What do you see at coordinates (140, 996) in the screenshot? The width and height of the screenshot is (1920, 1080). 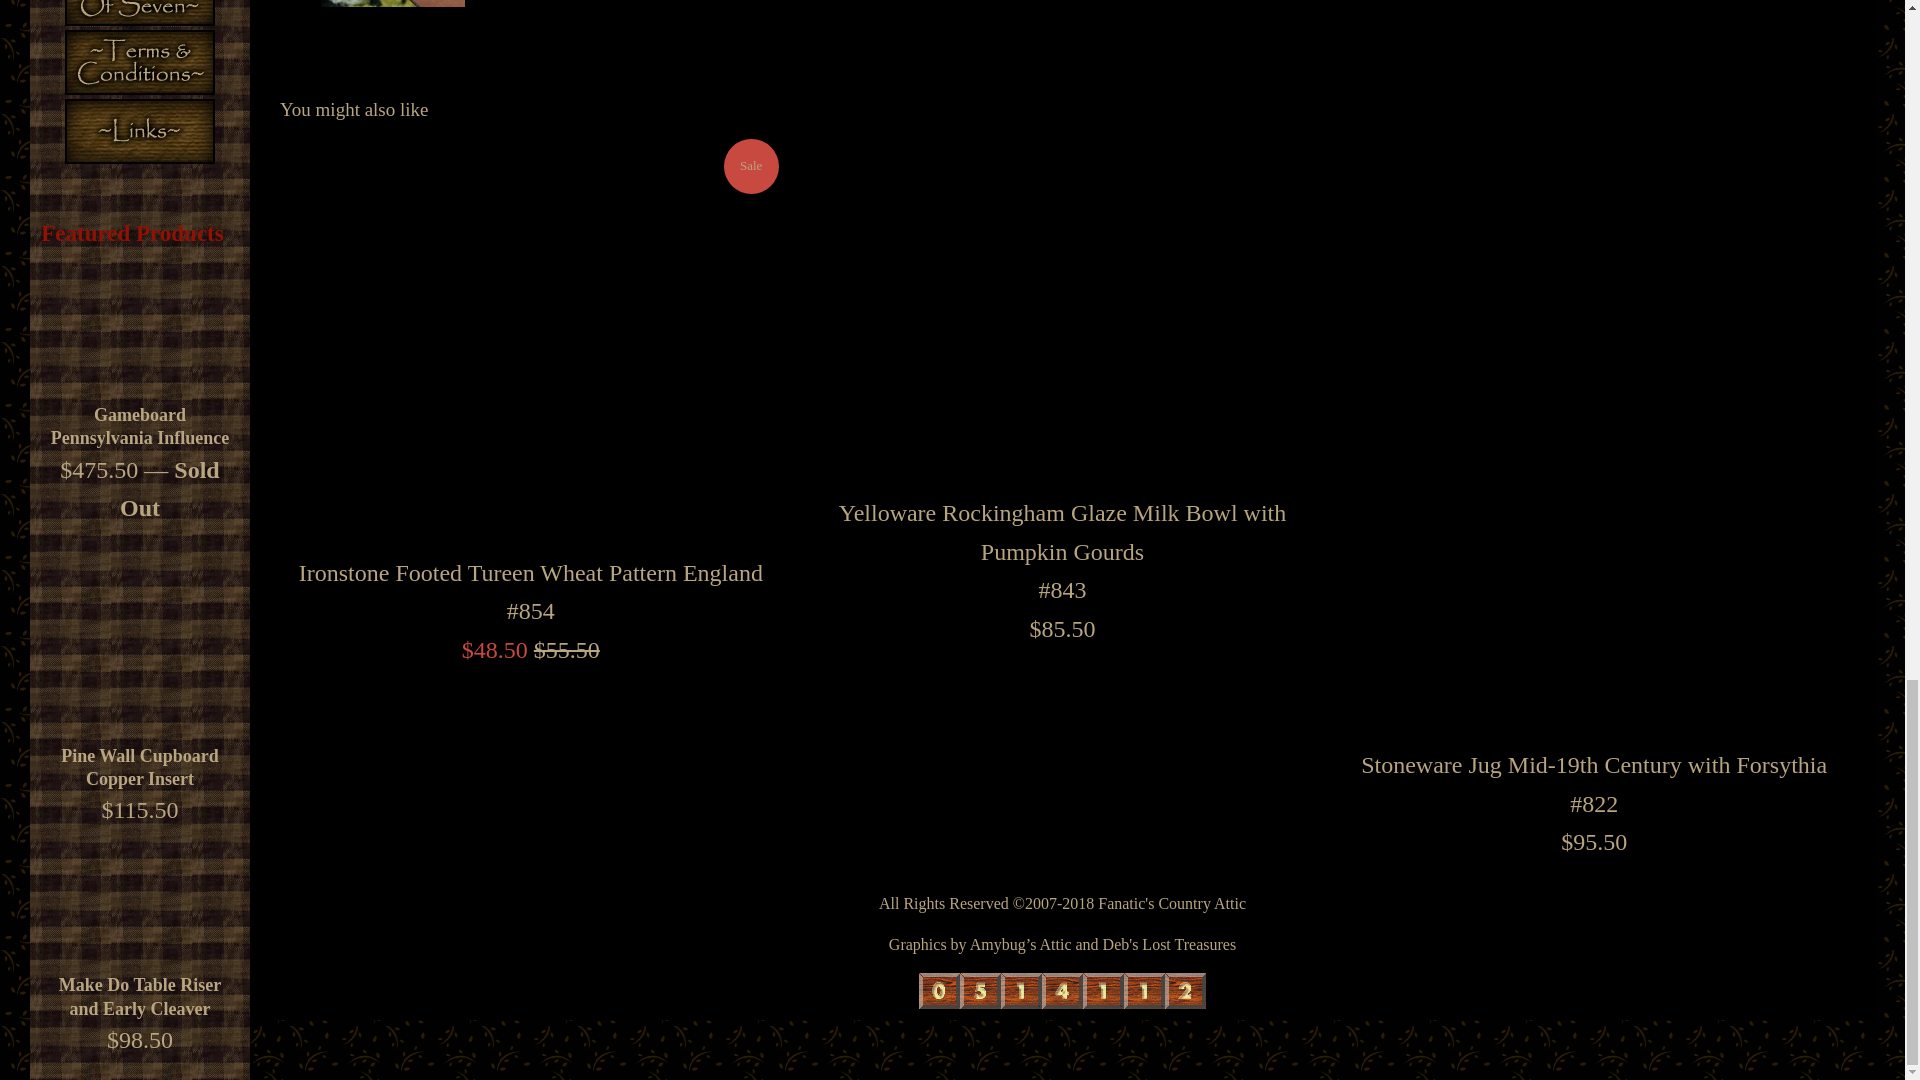 I see `Make Do Table Riser and Early Cleaver` at bounding box center [140, 996].